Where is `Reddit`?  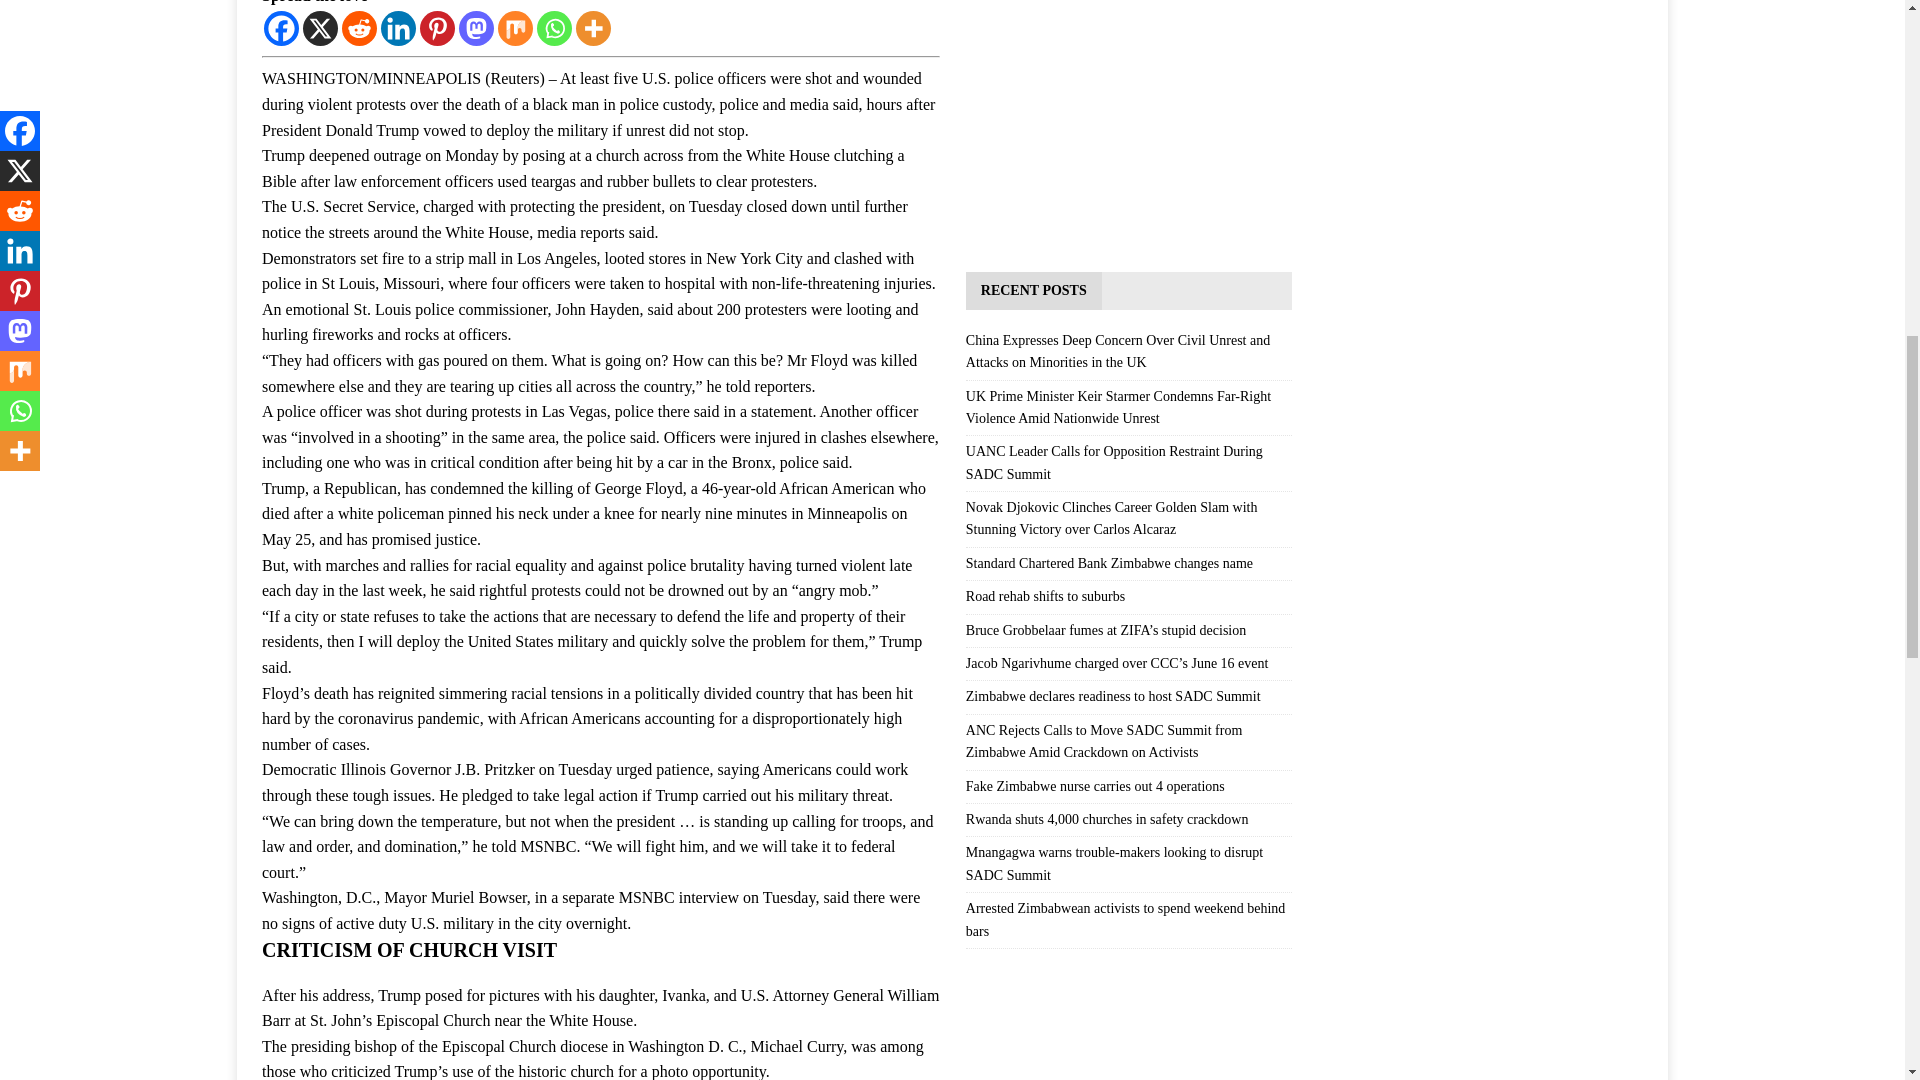
Reddit is located at coordinates (358, 28).